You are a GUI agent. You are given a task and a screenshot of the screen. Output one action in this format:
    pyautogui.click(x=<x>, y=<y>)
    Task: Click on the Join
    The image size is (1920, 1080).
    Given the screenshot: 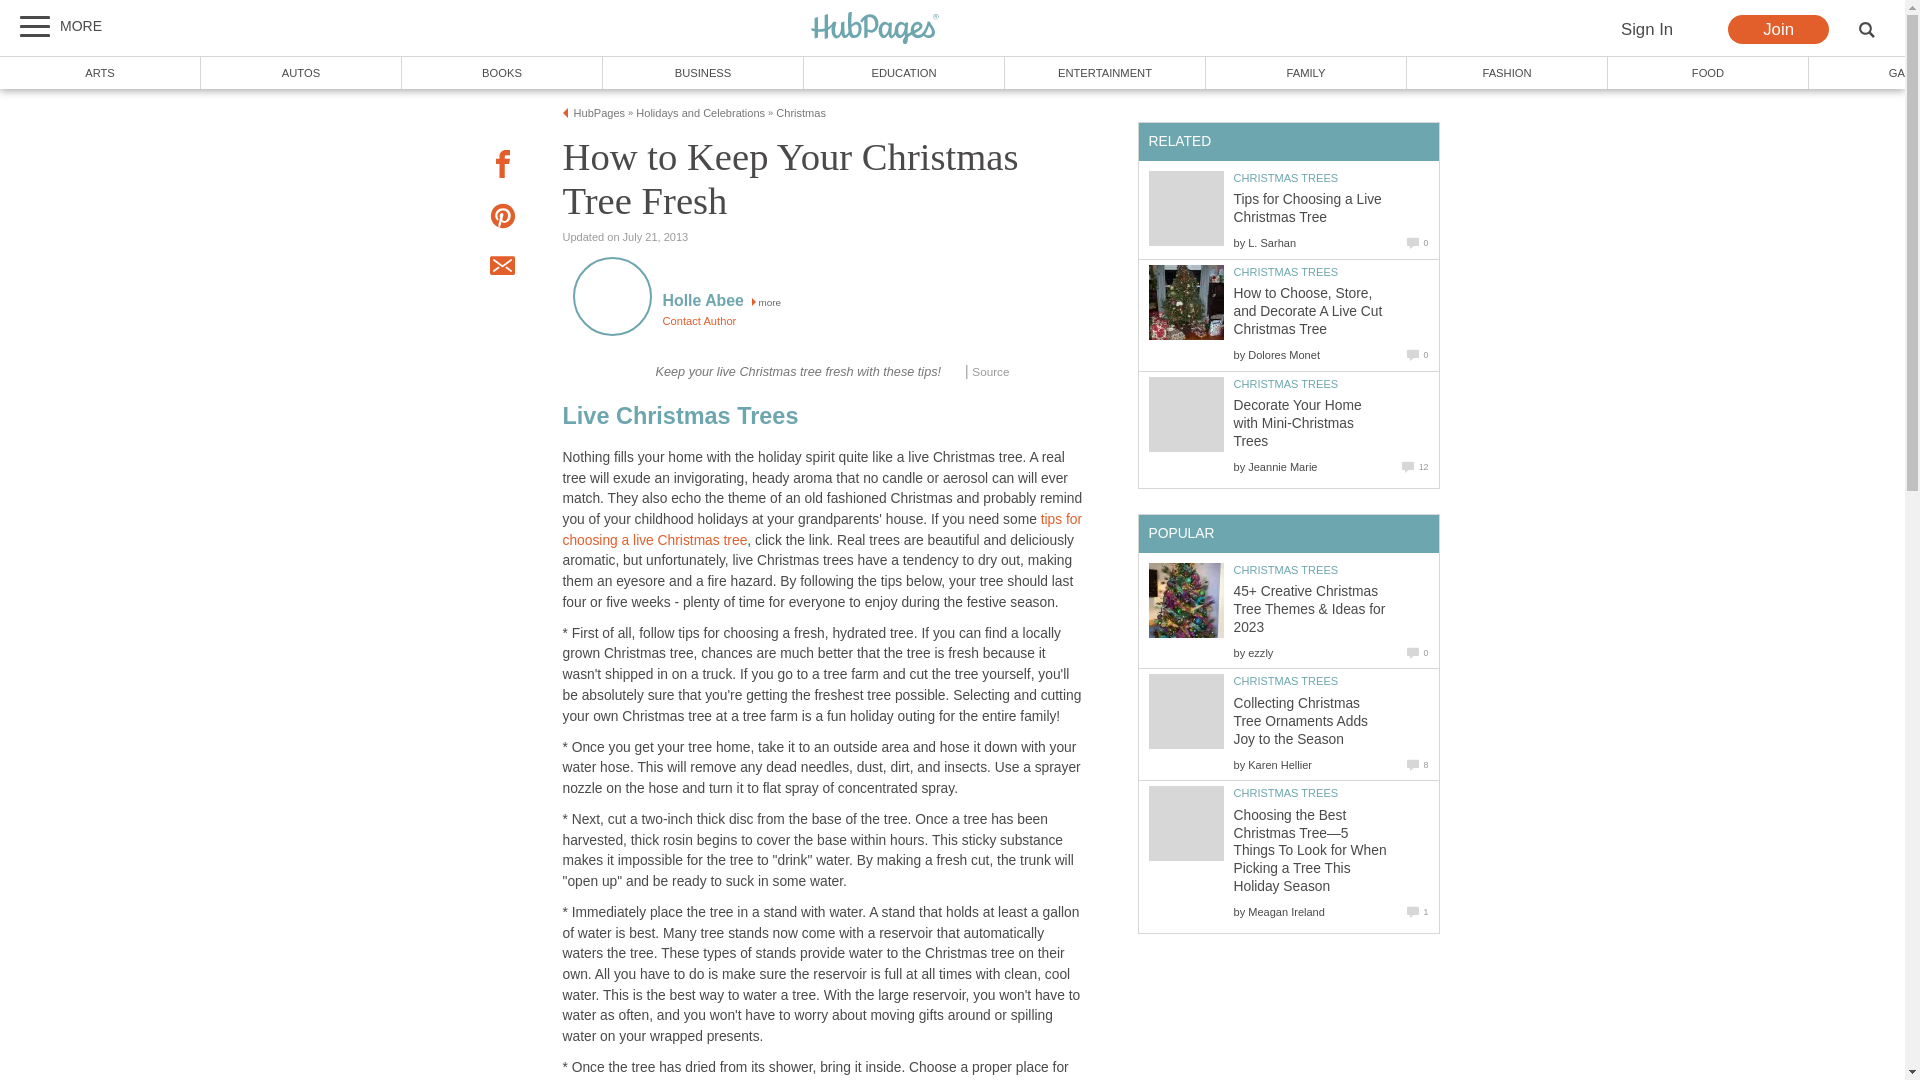 What is the action you would take?
    pyautogui.click(x=1778, y=30)
    